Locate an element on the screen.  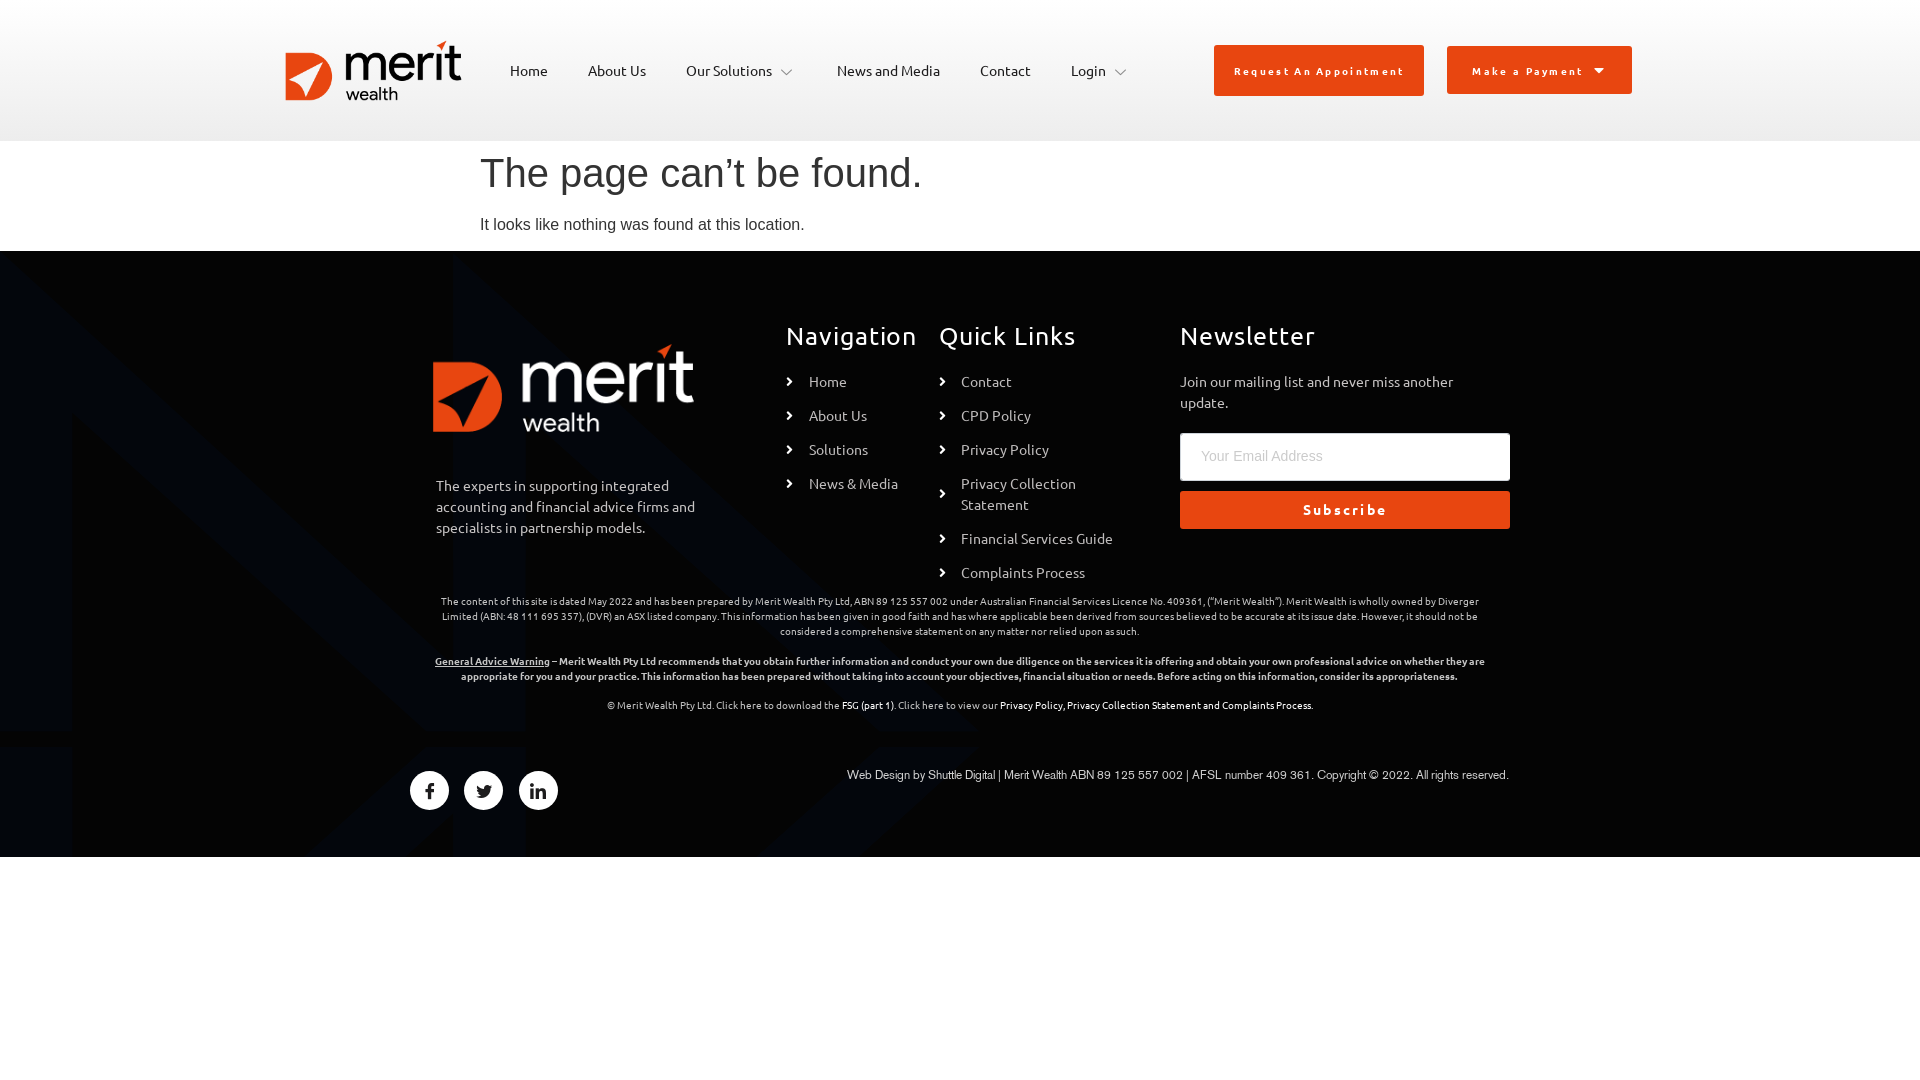
Web Design is located at coordinates (878, 774).